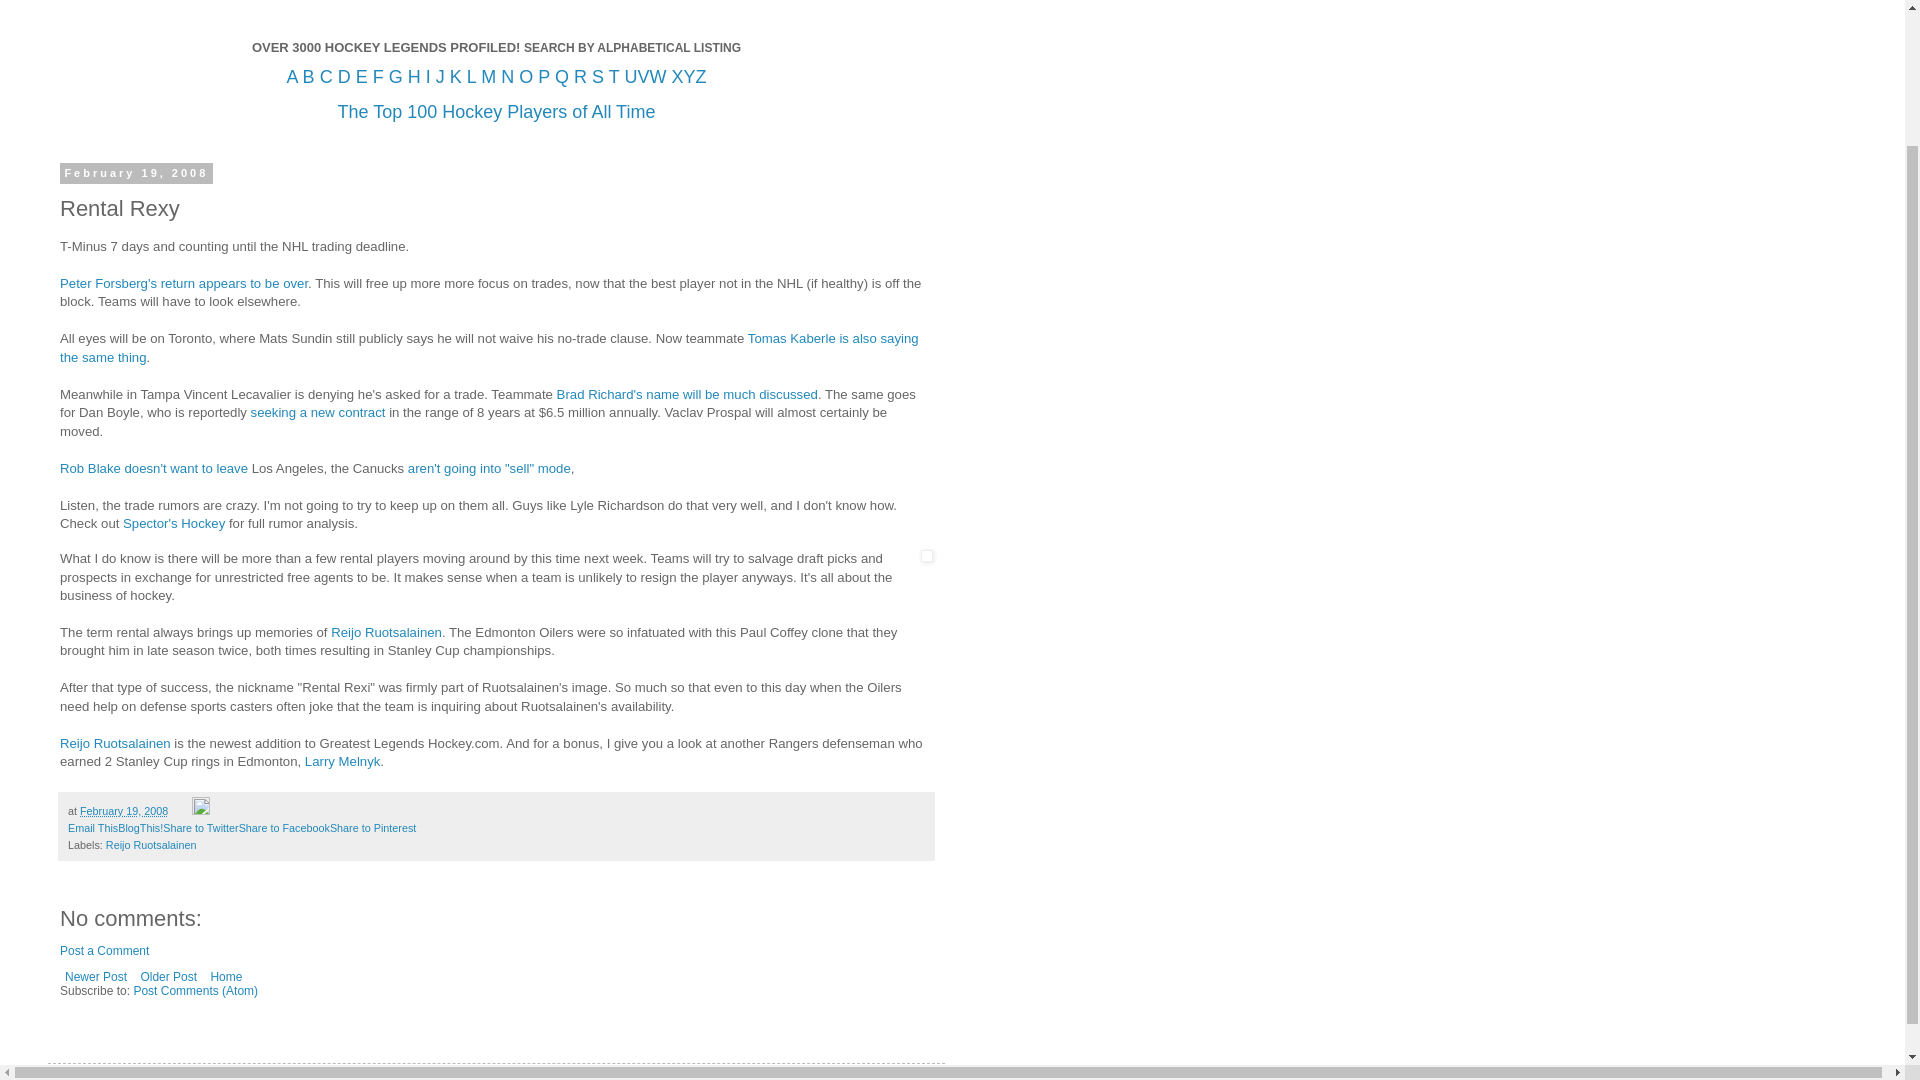 This screenshot has width=1920, height=1080. I want to click on Tomas Kaberle is also saying the same thing, so click(489, 346).